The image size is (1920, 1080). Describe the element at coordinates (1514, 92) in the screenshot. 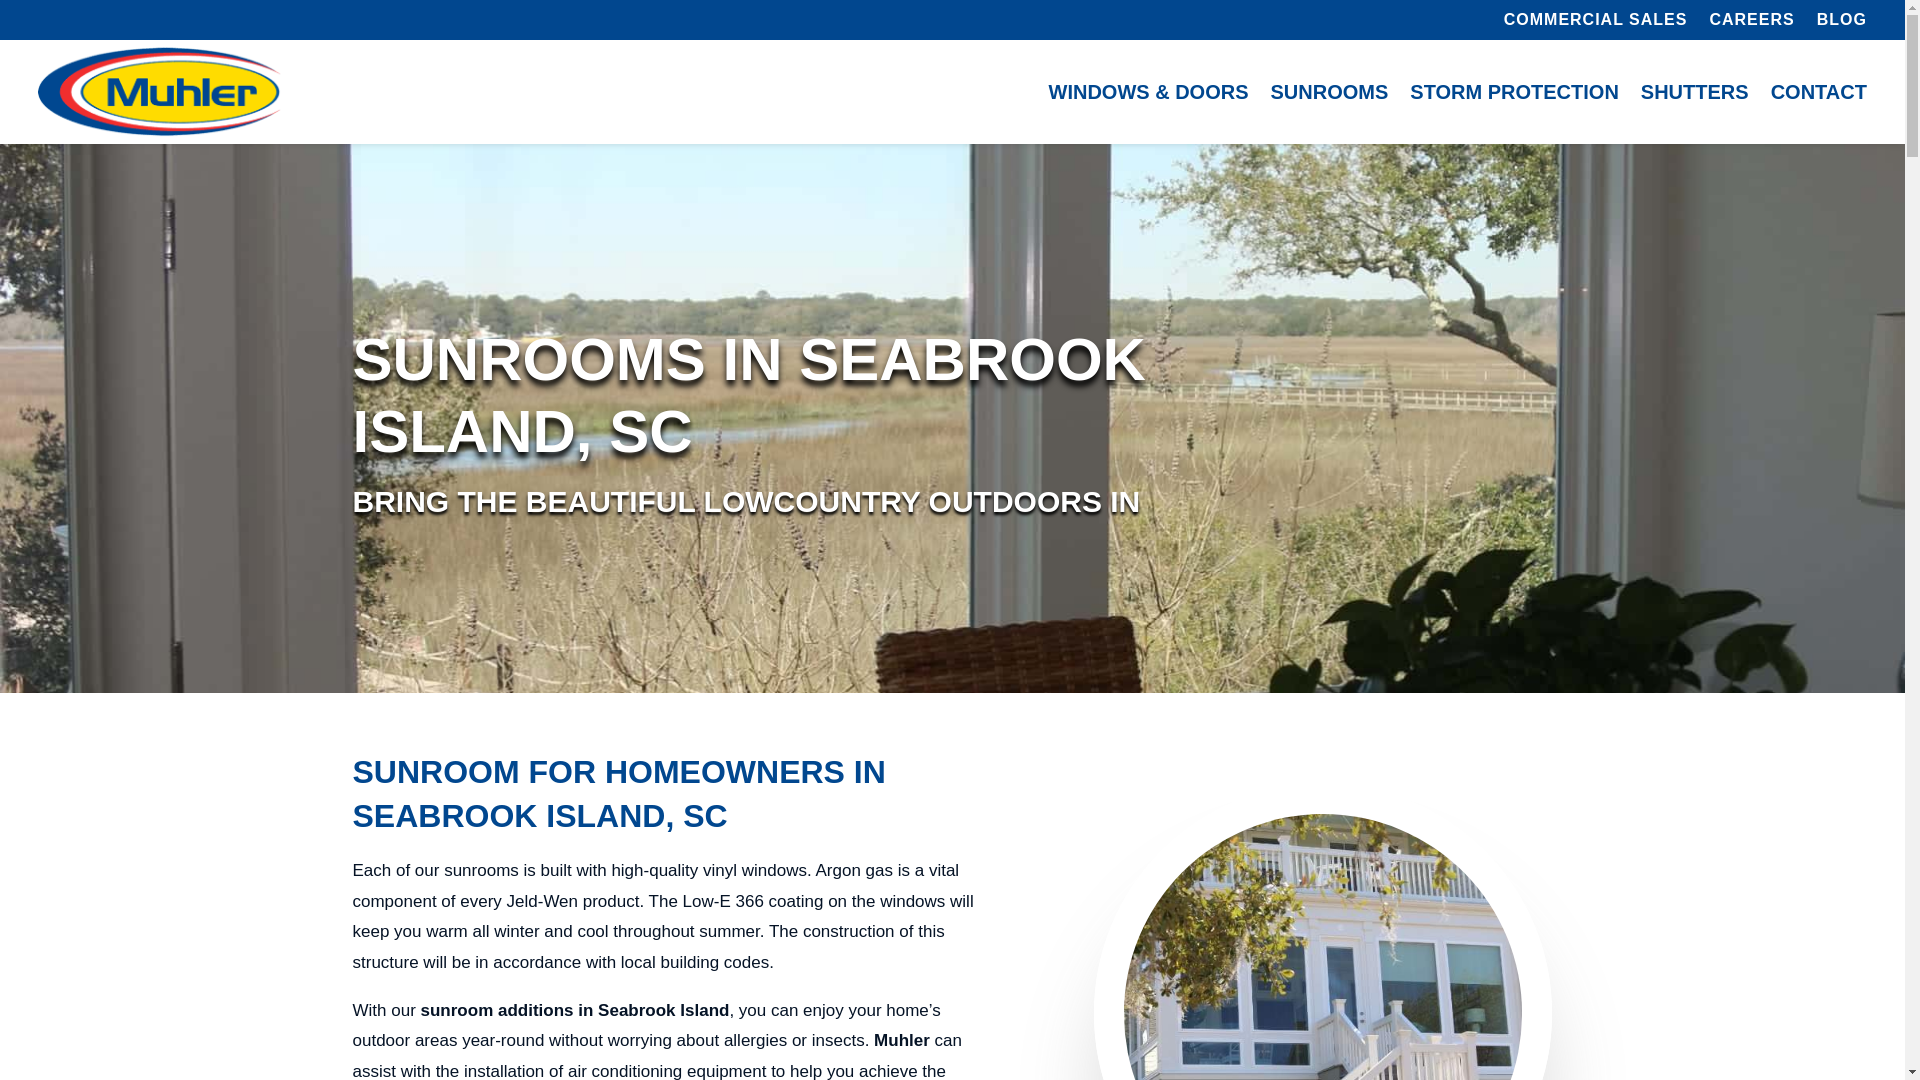

I see `STORM PROTECTION` at that location.